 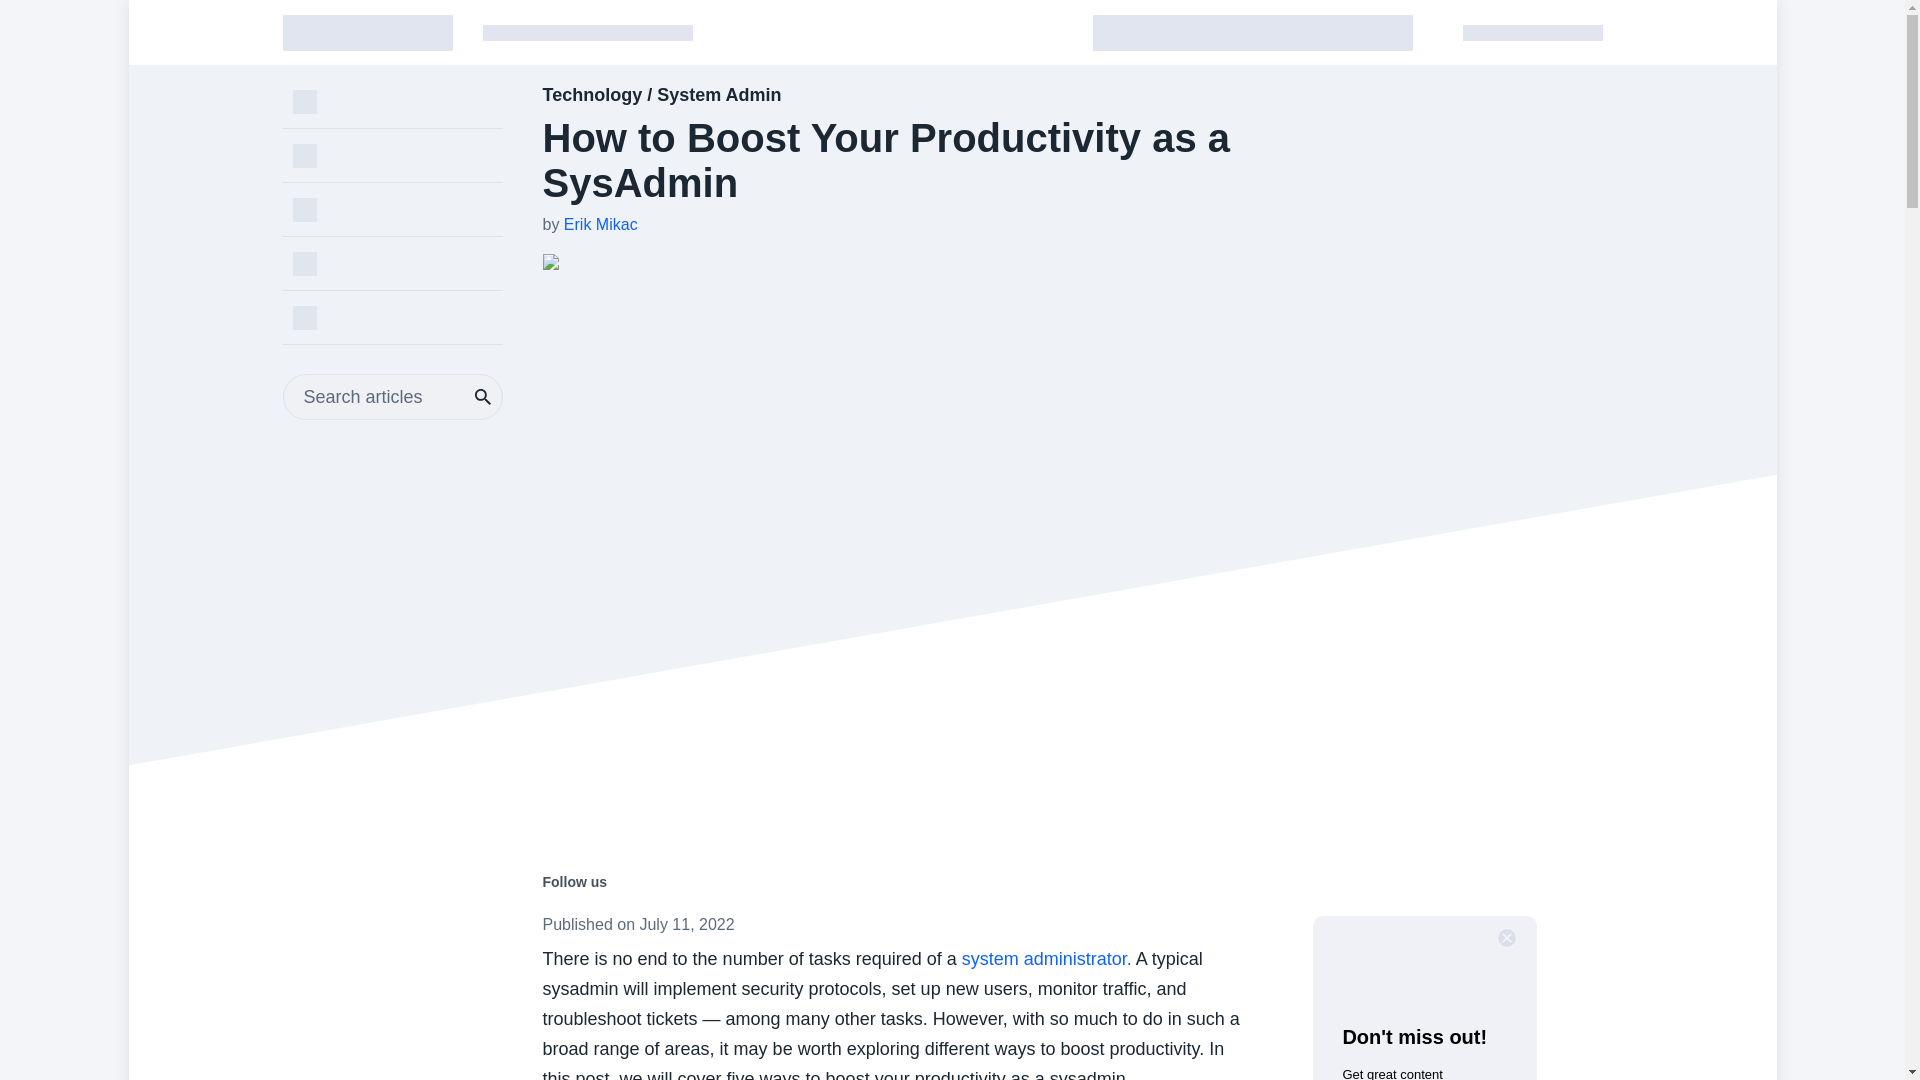 I want to click on Erik Mikac, so click(x=600, y=224).